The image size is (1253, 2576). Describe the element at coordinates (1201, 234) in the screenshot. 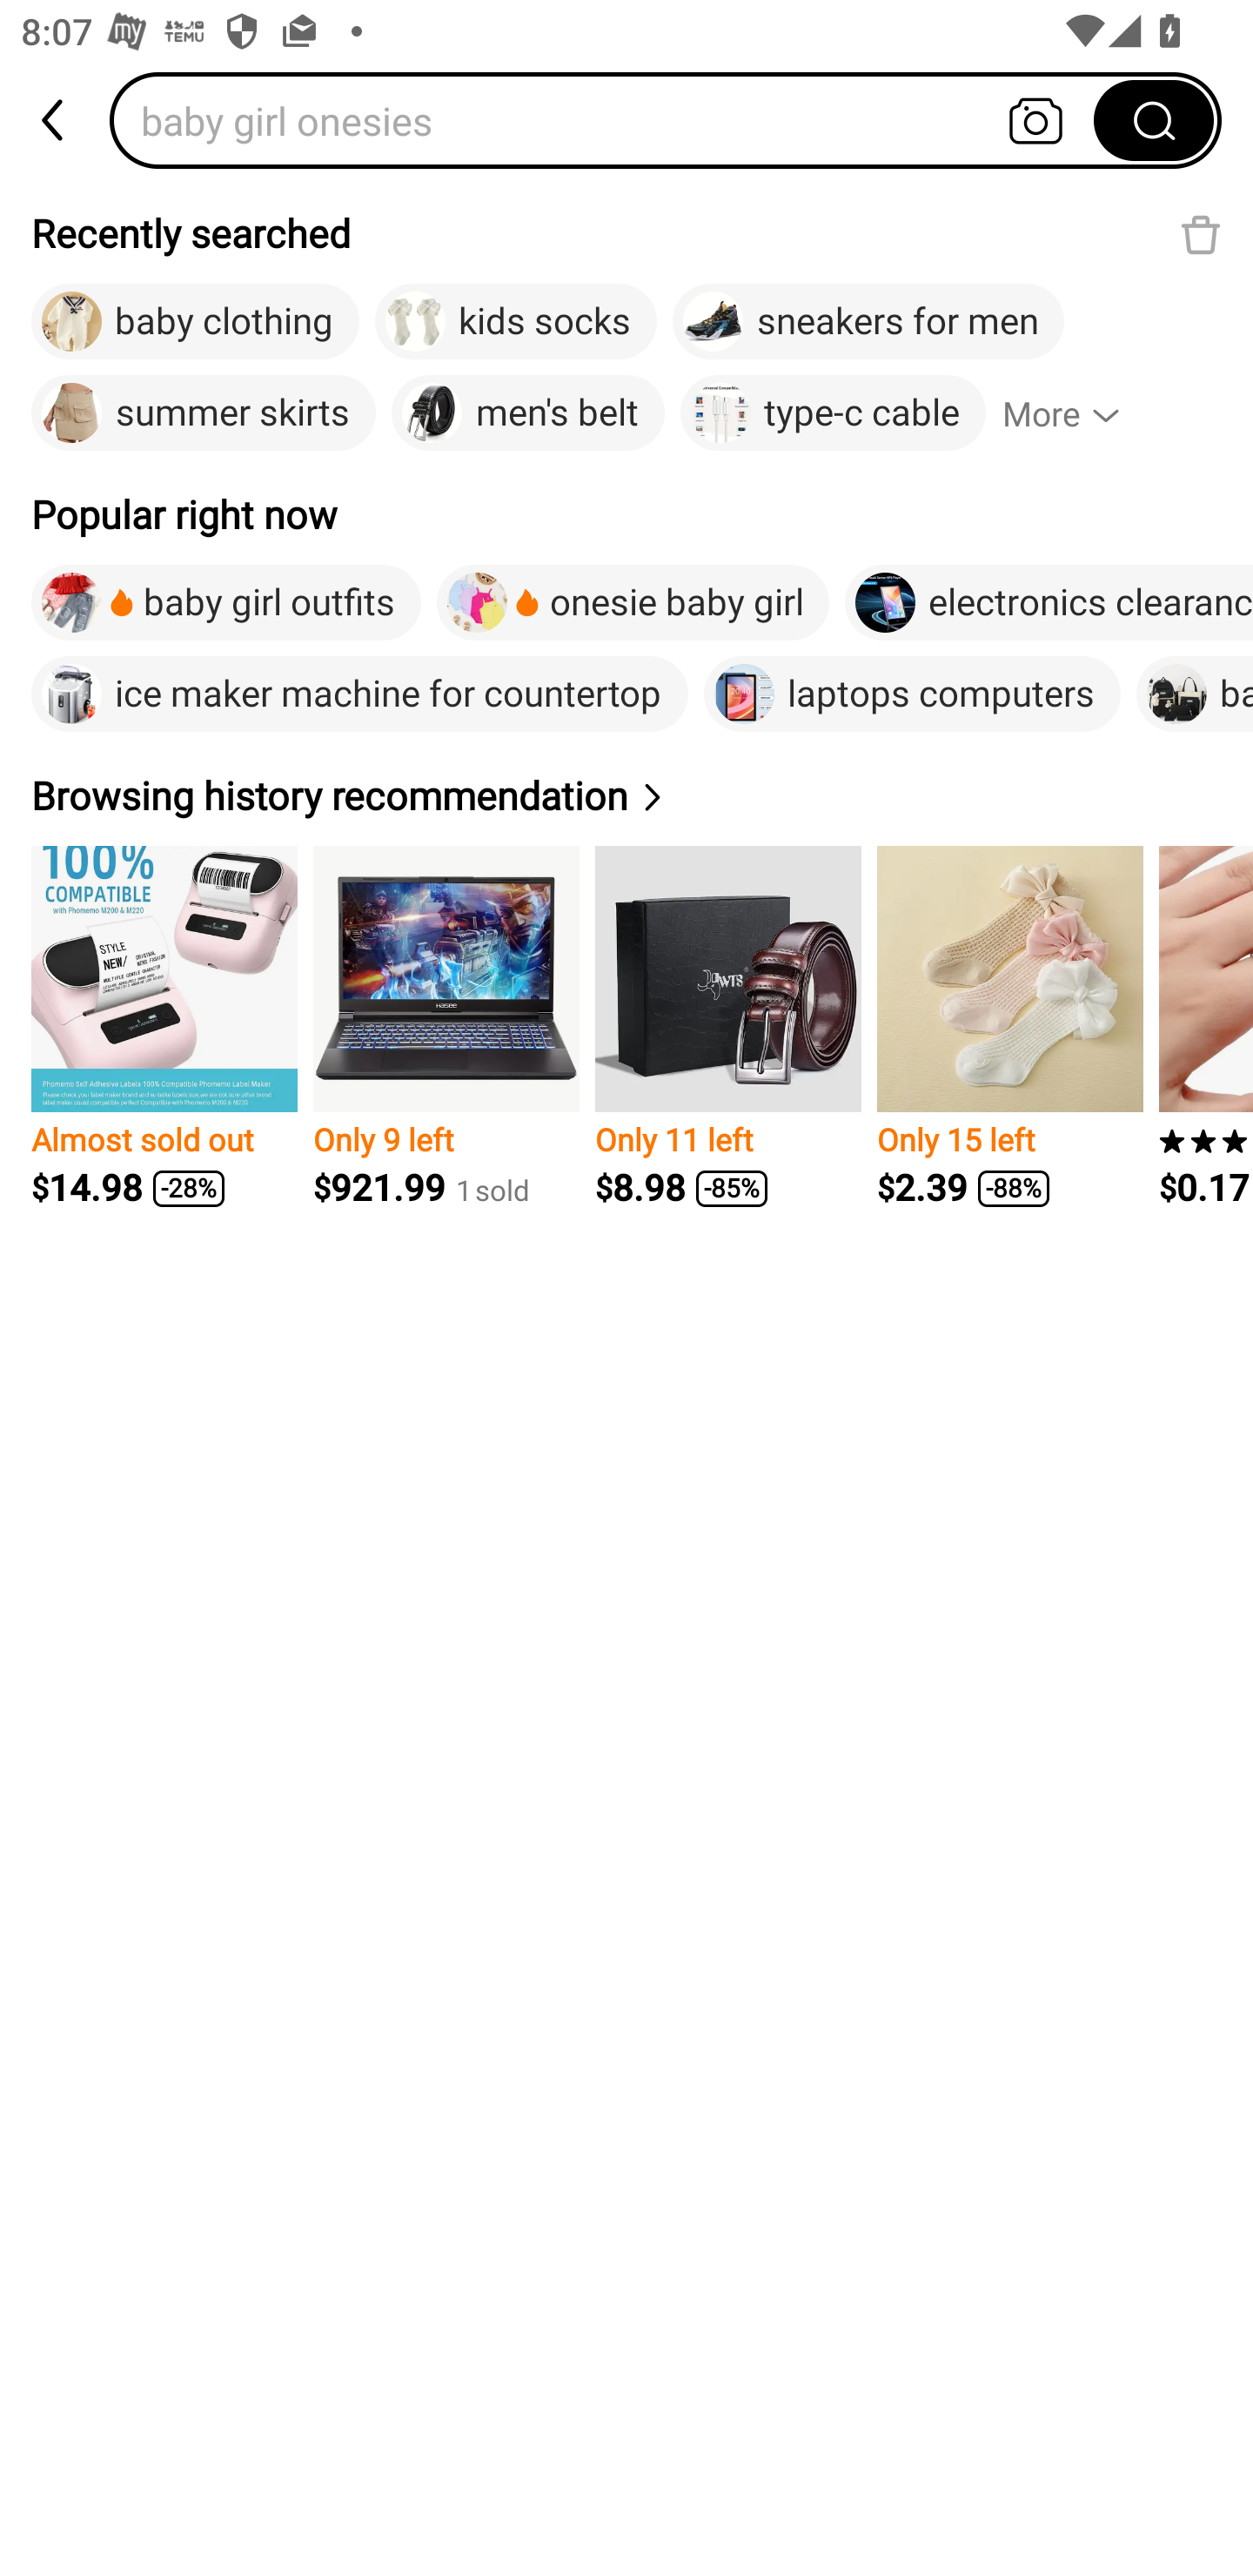

I see `Delete recent search` at that location.